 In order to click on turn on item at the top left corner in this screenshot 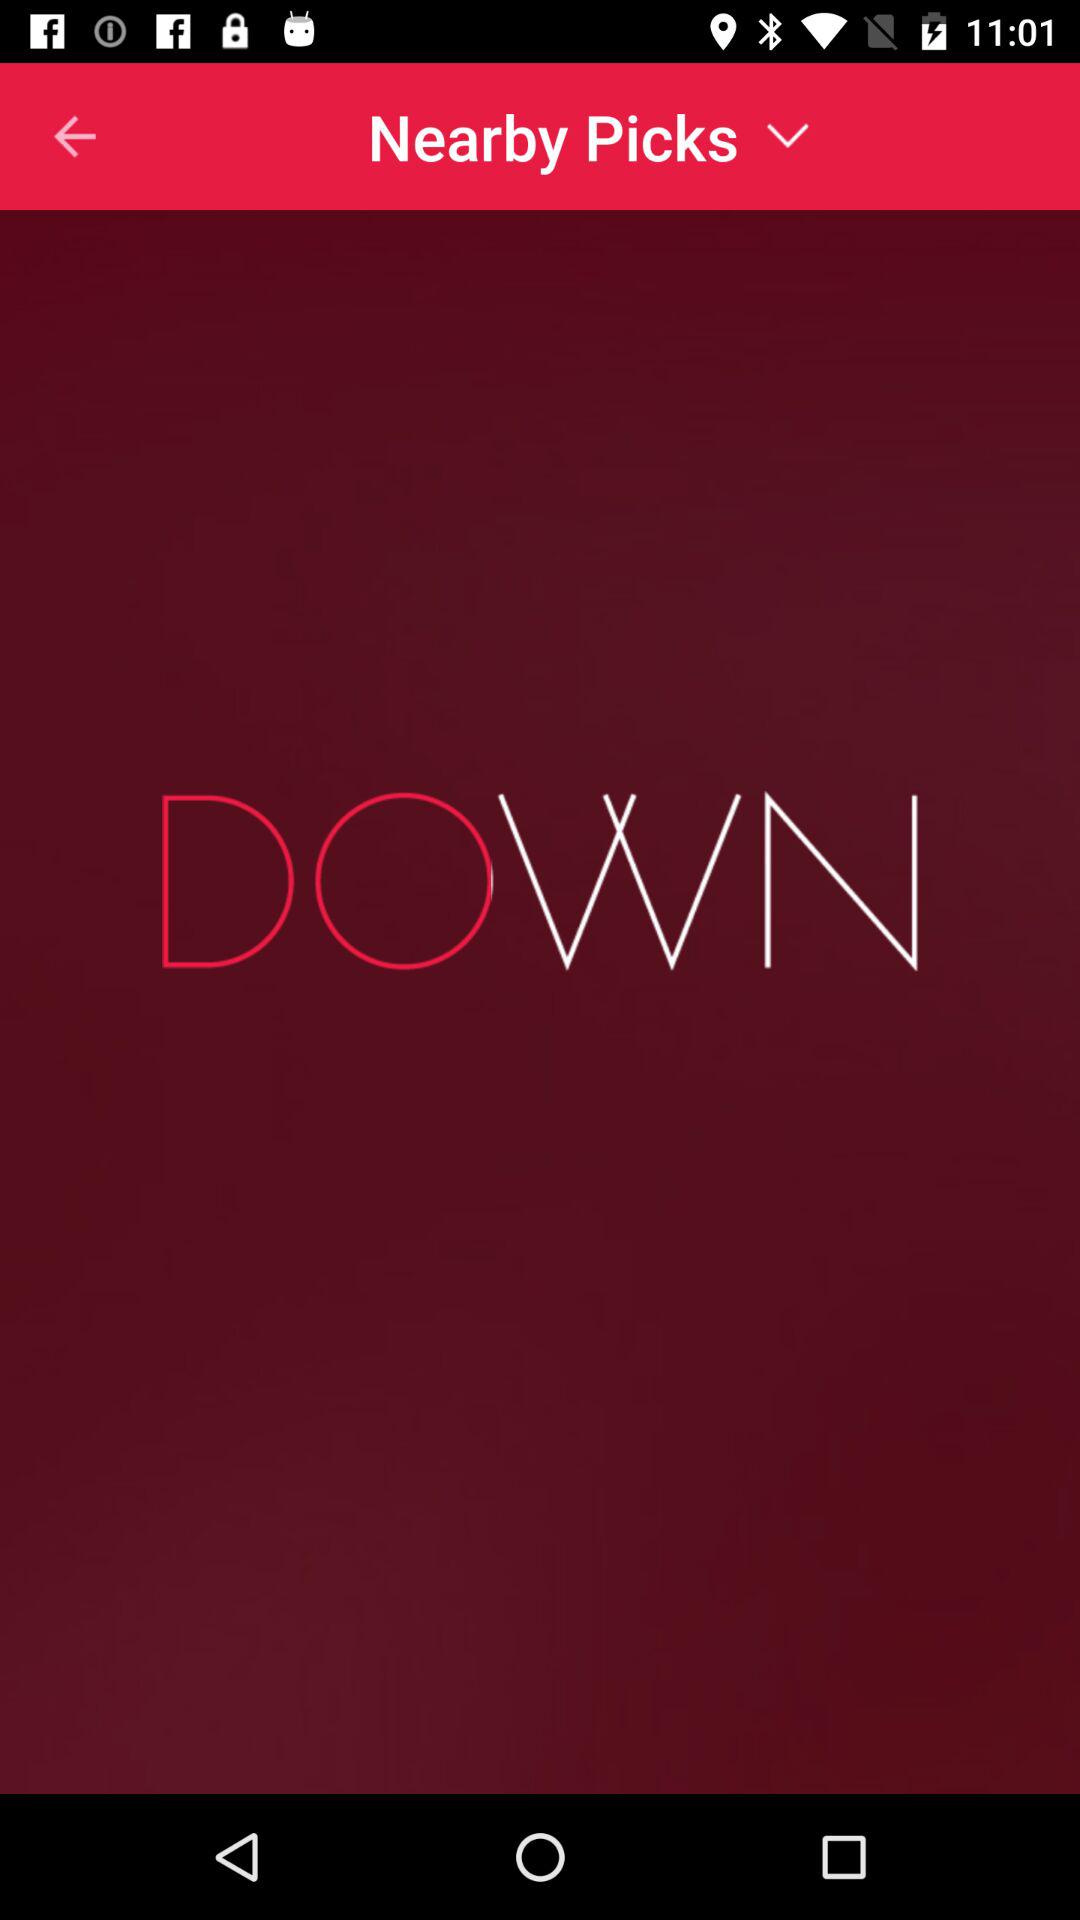, I will do `click(49, 136)`.